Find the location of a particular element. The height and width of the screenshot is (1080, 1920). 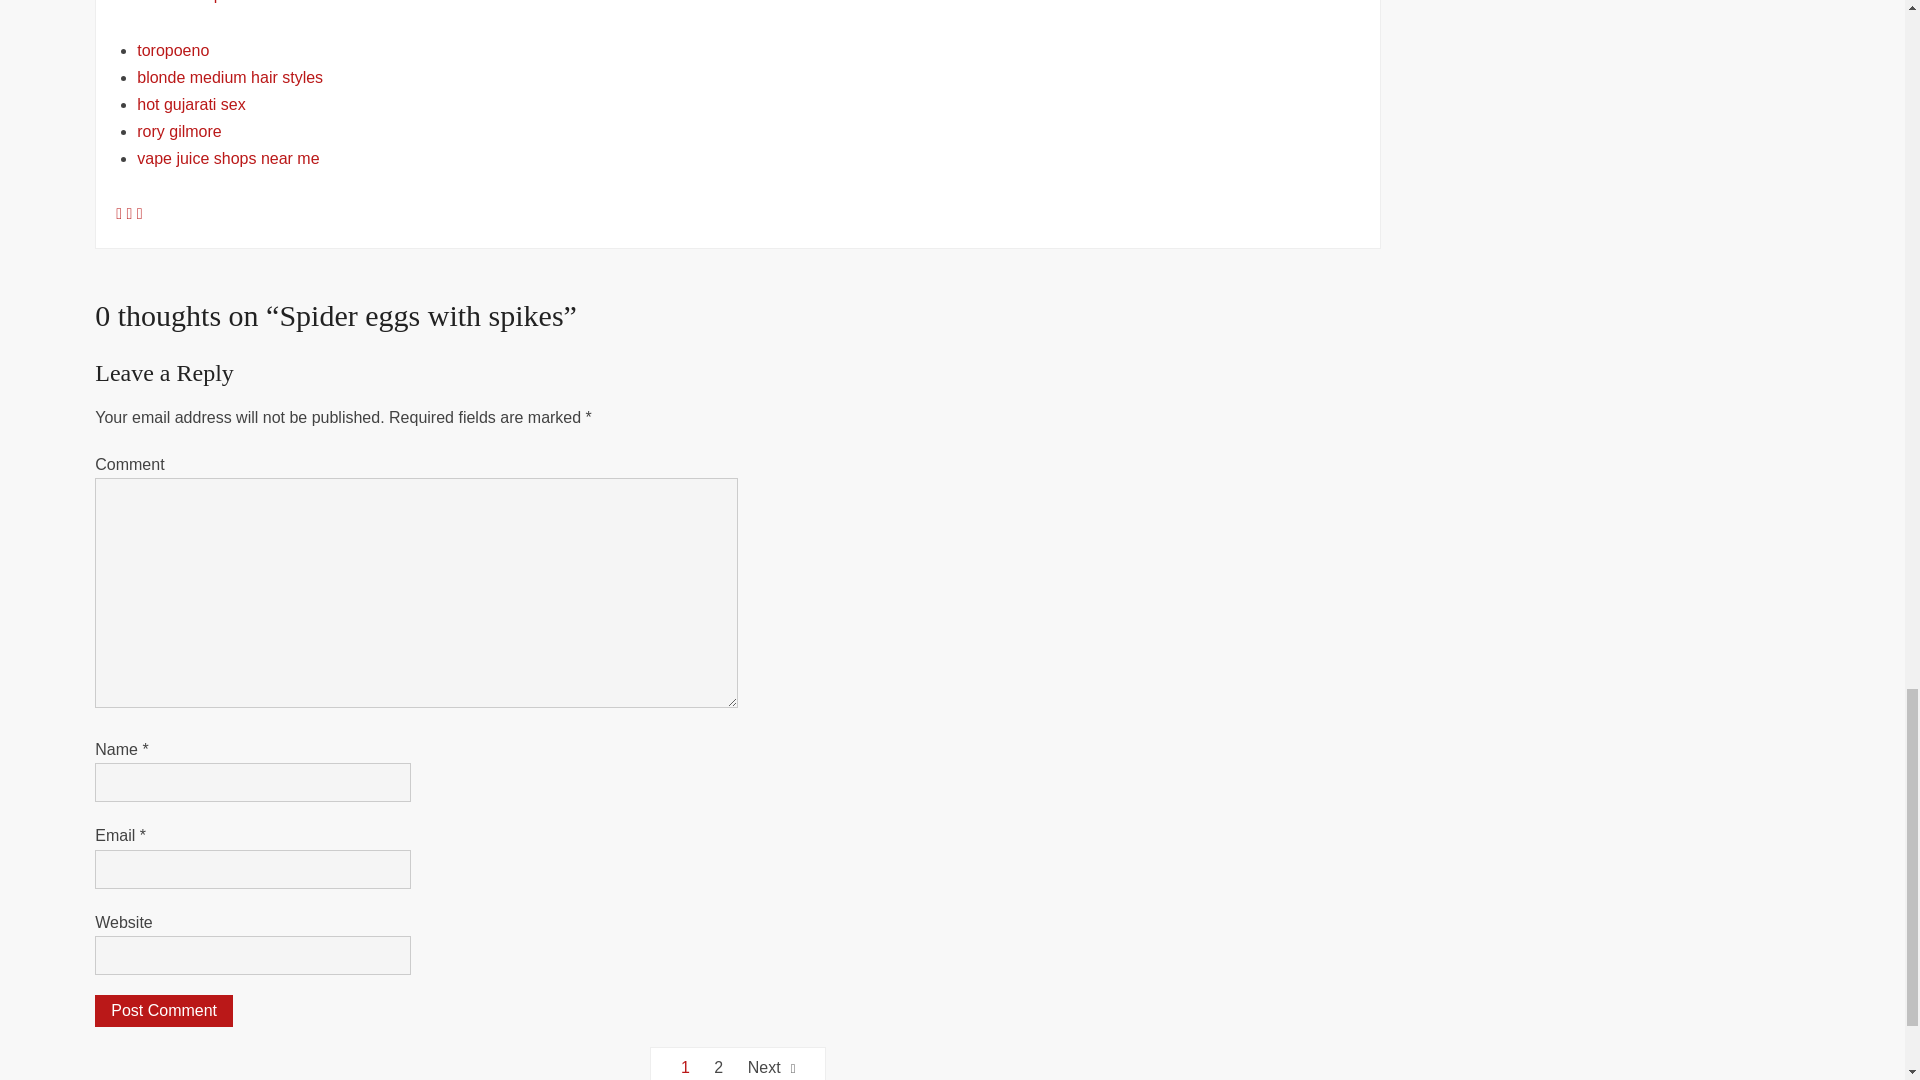

Post Comment is located at coordinates (163, 1010).